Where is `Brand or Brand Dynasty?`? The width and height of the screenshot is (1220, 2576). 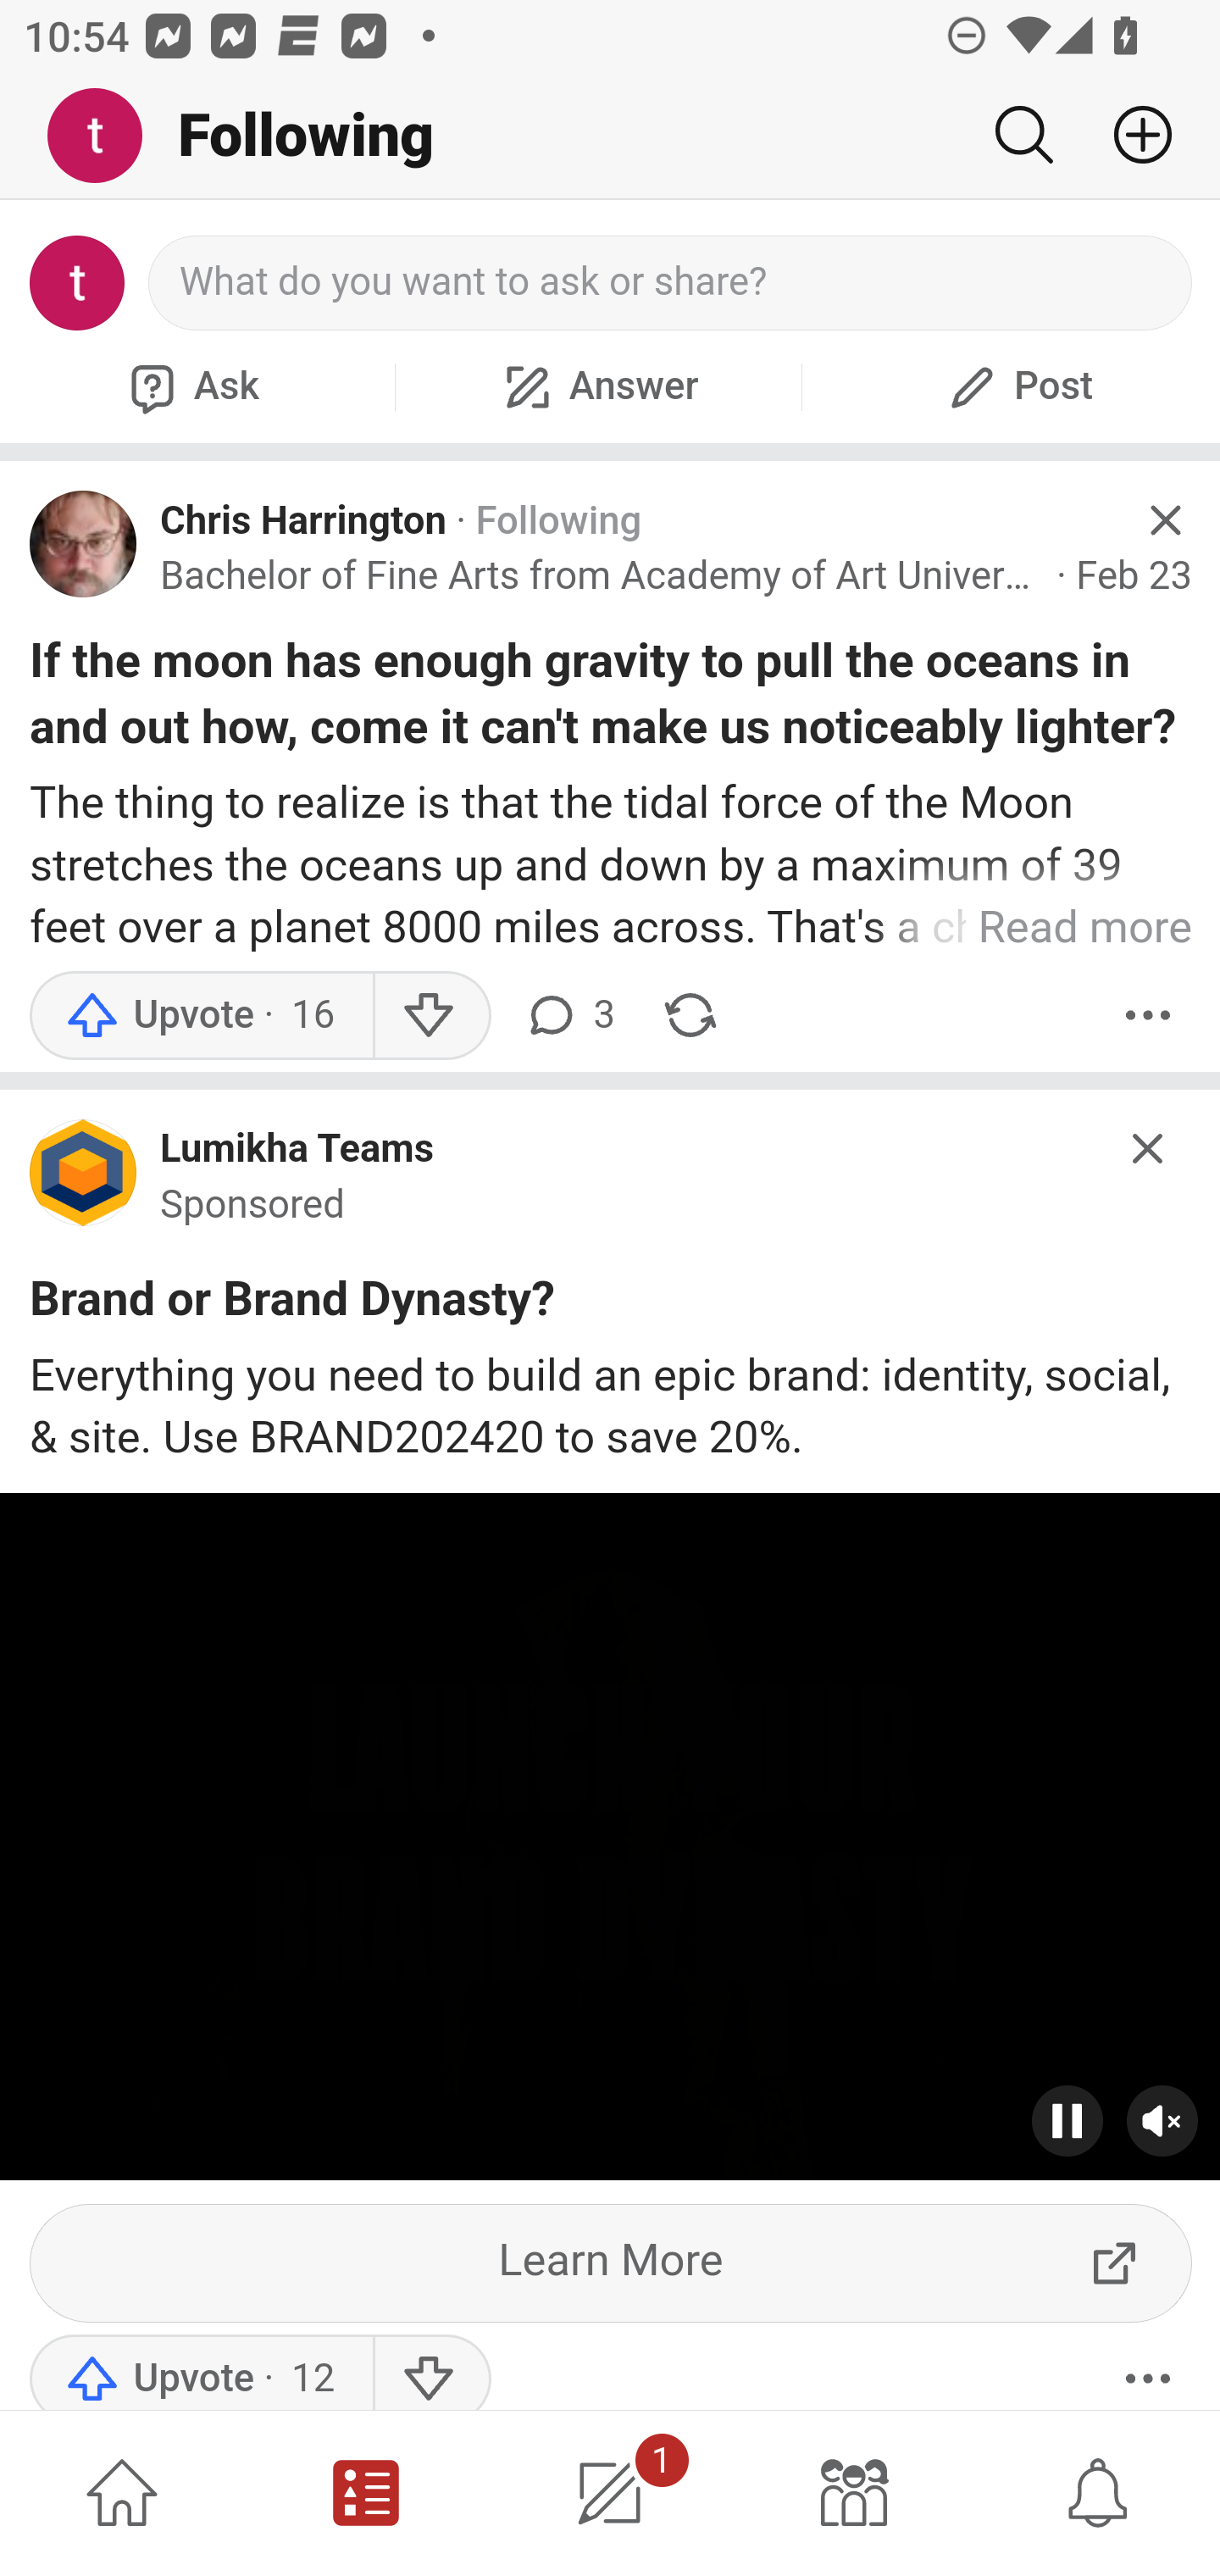
Brand or Brand Dynasty? is located at coordinates (293, 1305).